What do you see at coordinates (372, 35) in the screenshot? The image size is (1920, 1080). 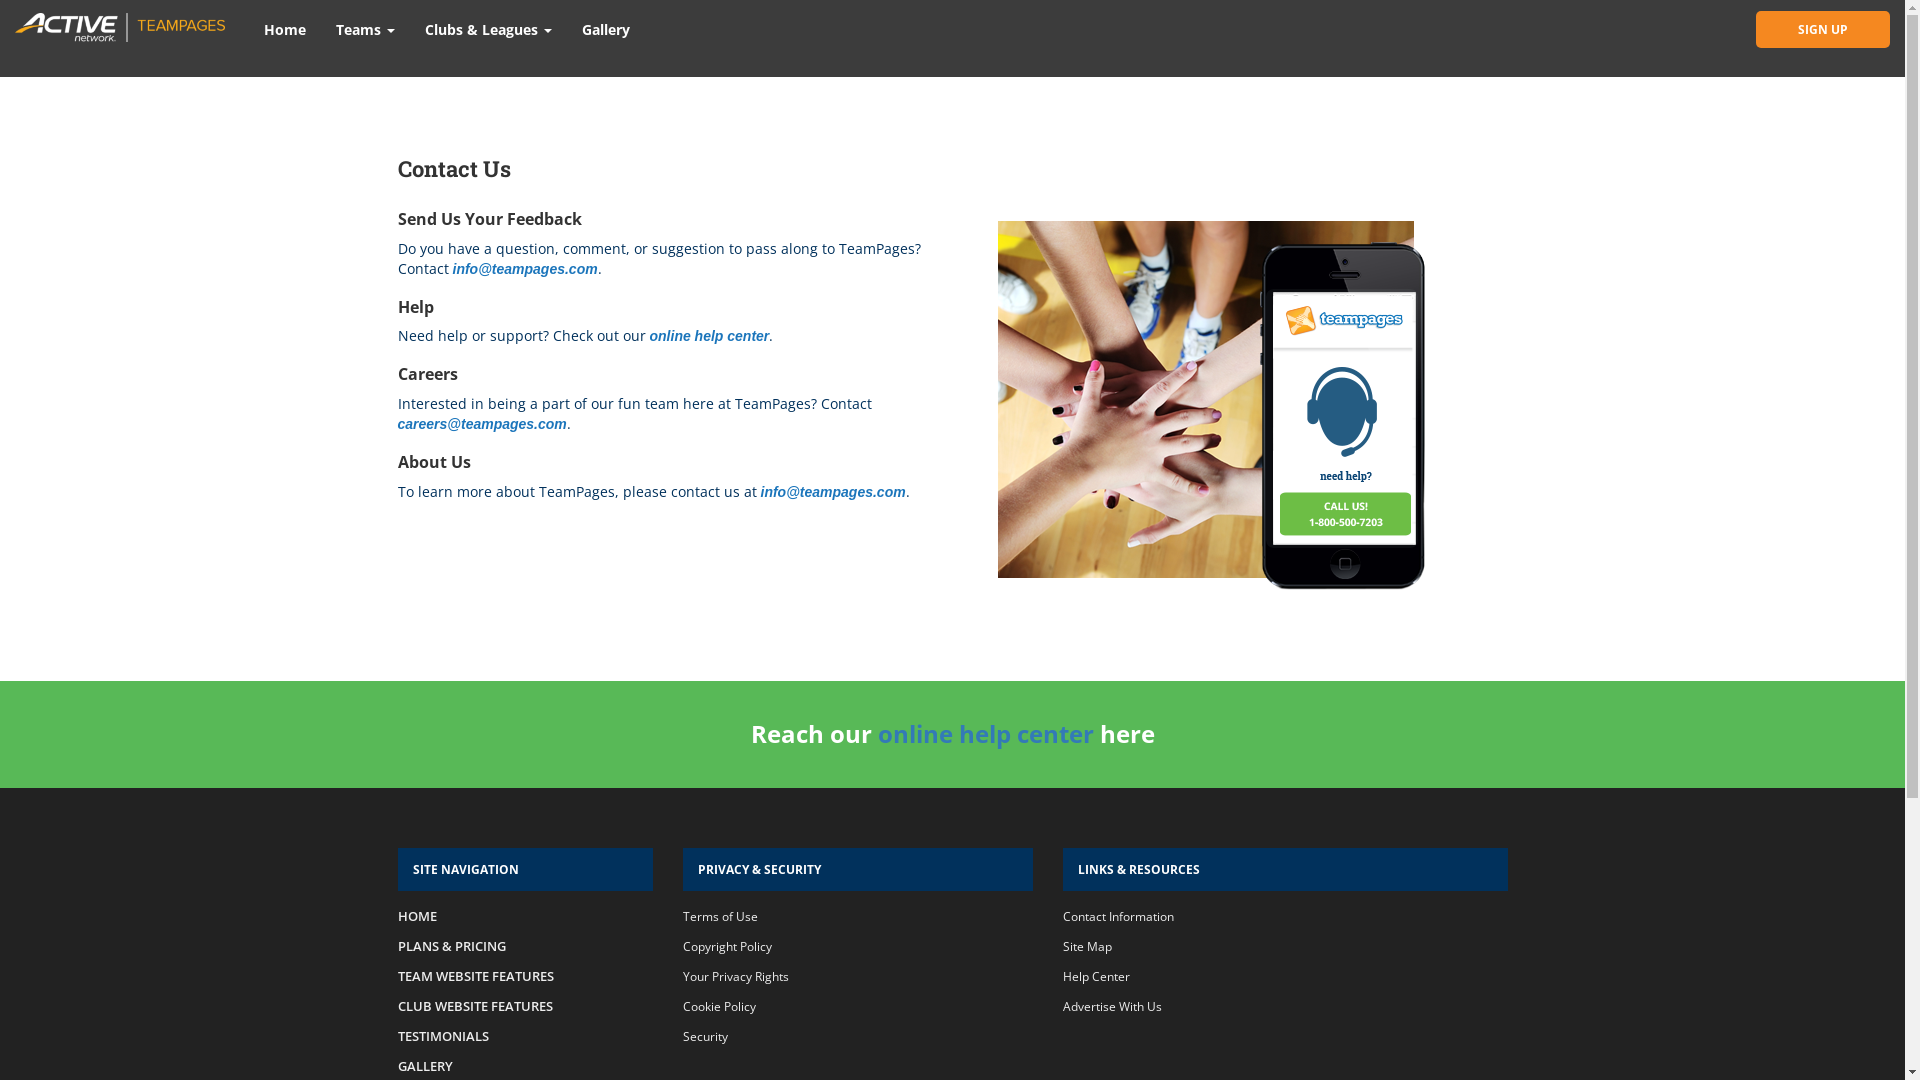 I see `Teams` at bounding box center [372, 35].